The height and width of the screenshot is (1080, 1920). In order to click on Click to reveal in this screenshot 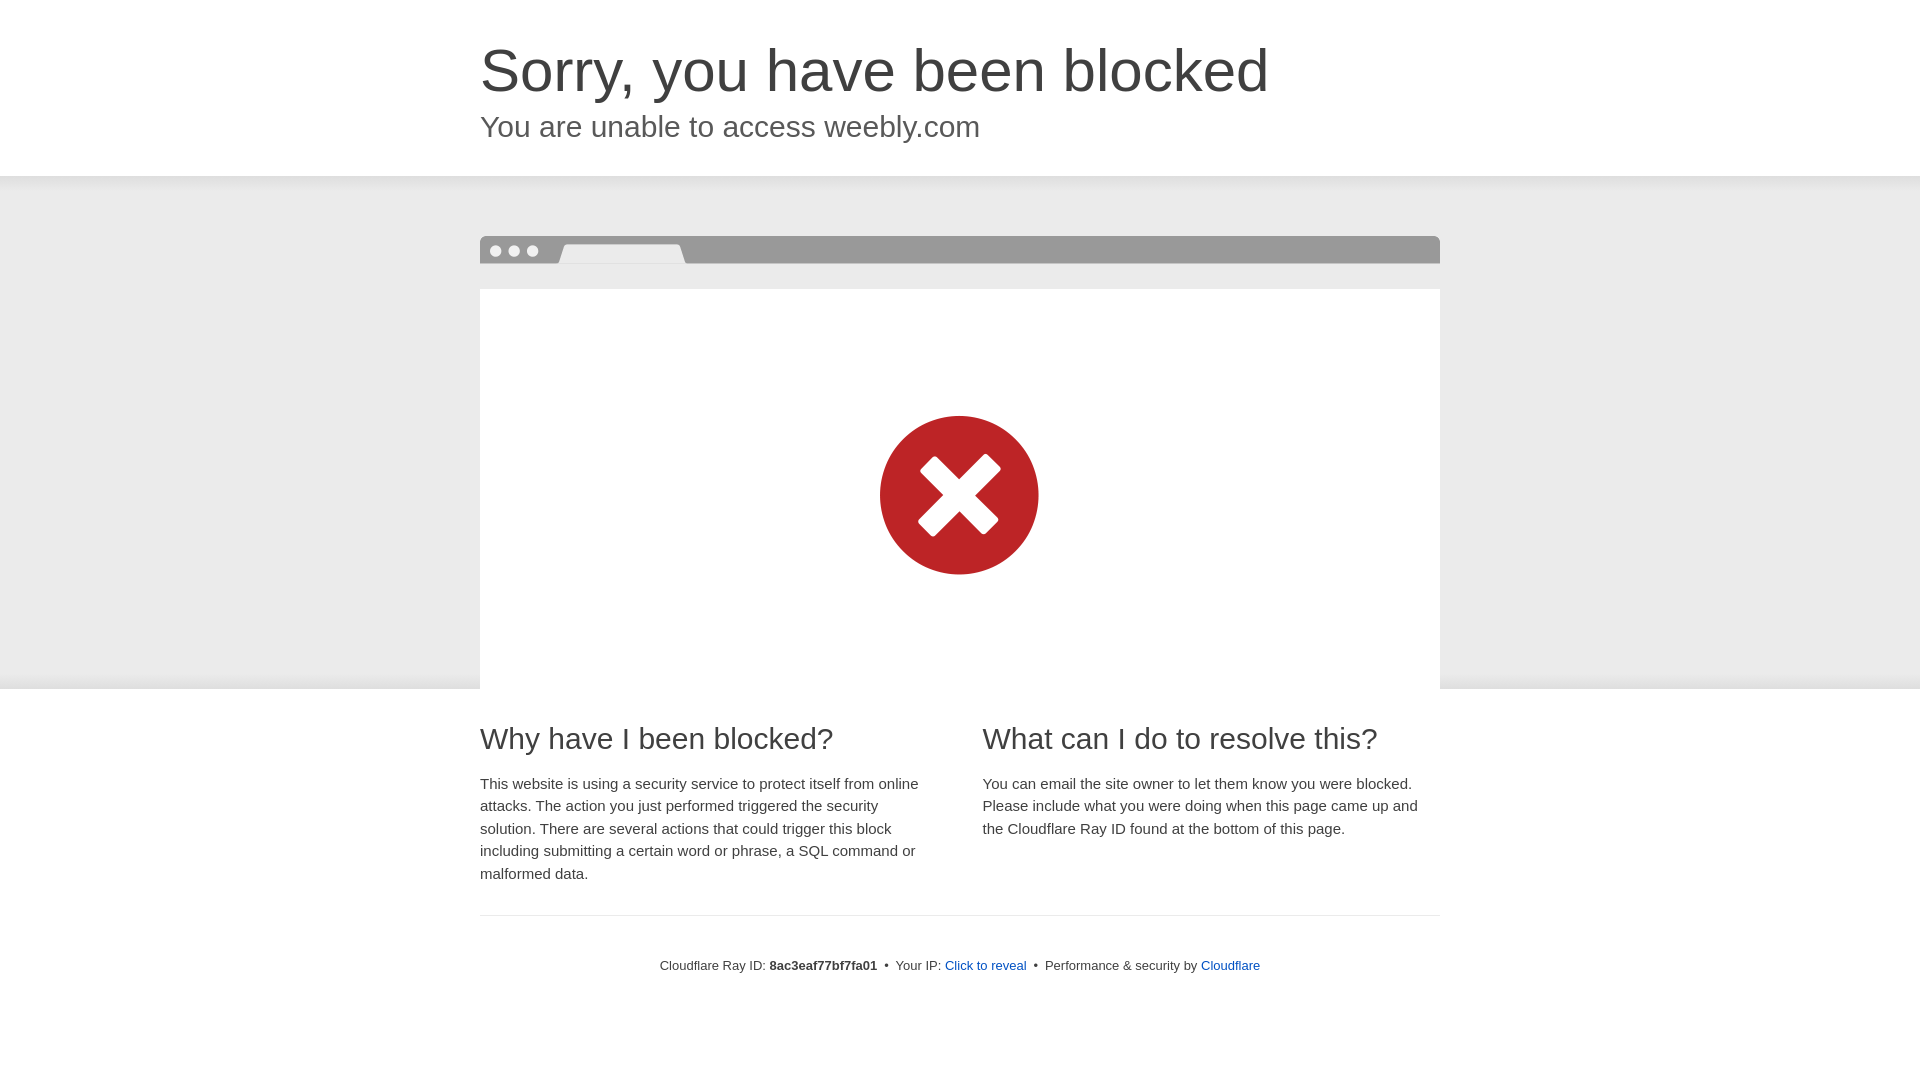, I will do `click(986, 966)`.